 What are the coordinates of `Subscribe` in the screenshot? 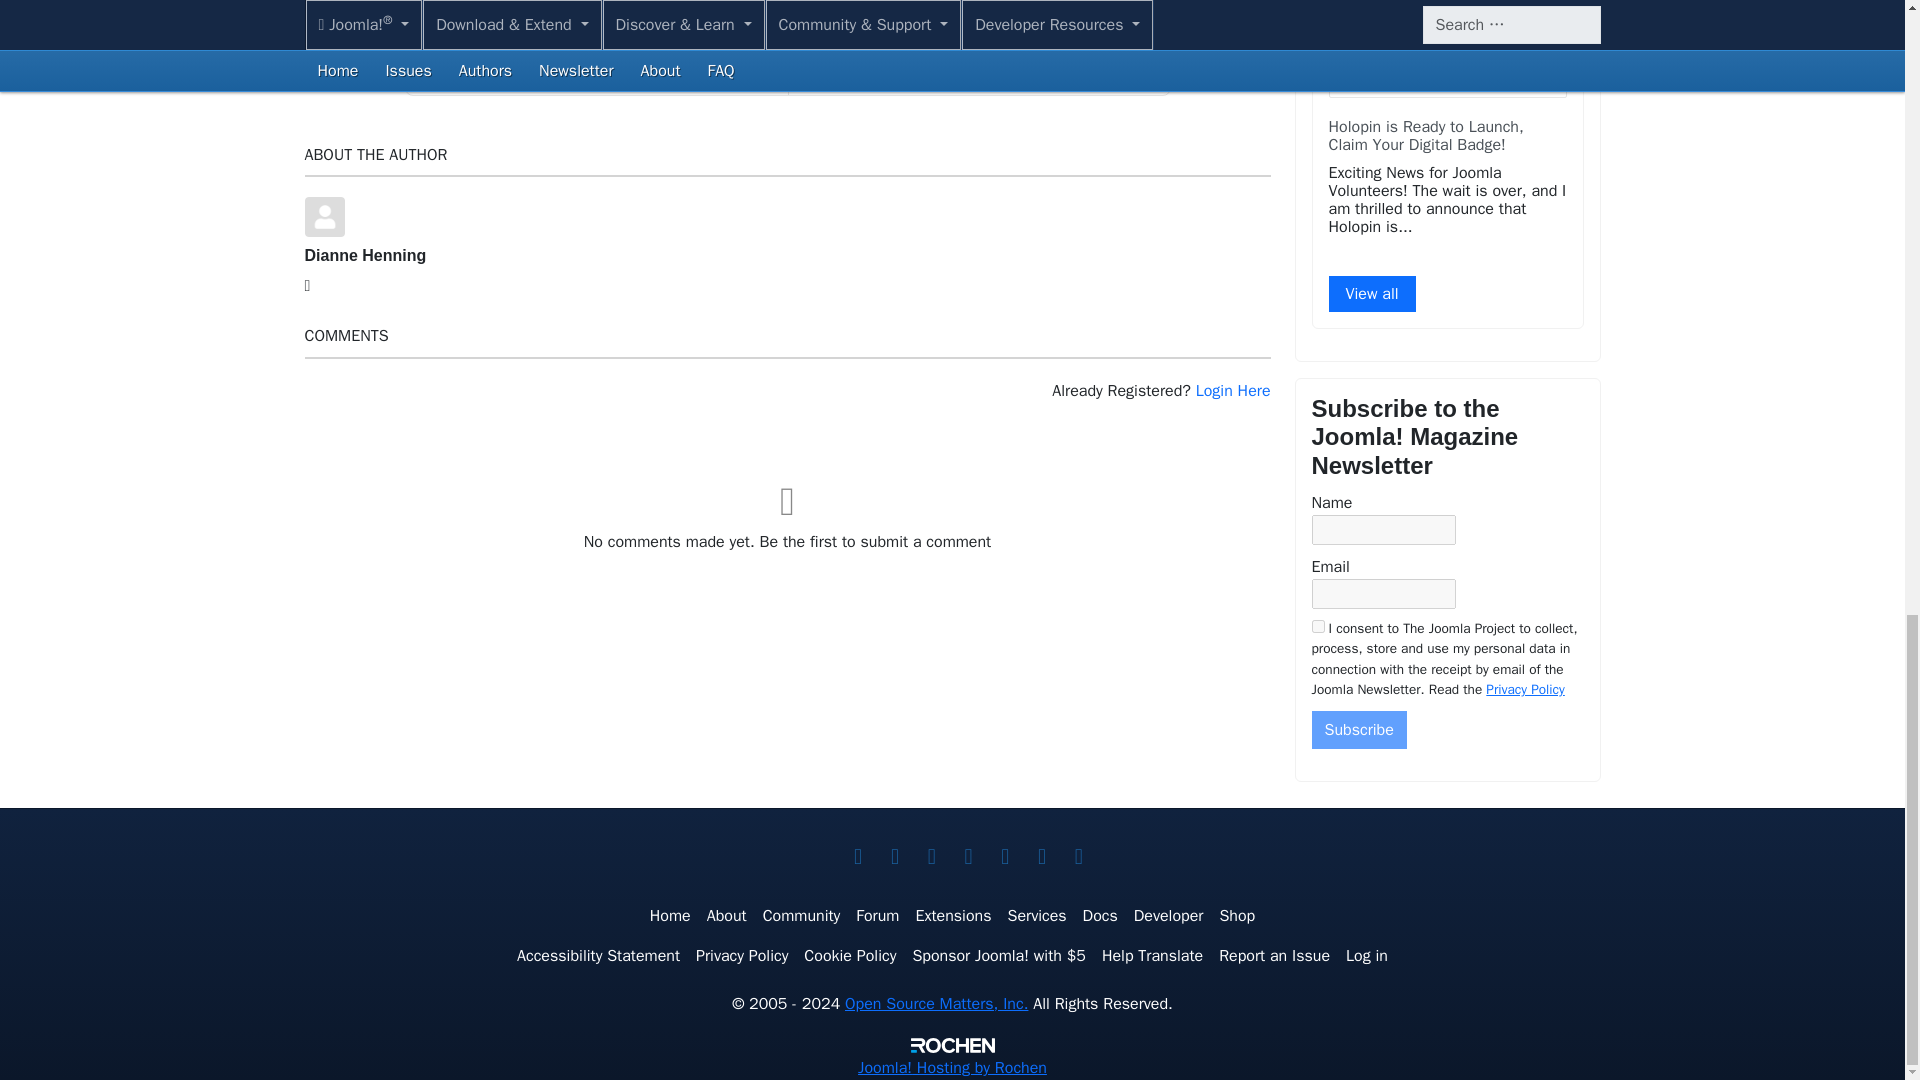 It's located at (1359, 730).